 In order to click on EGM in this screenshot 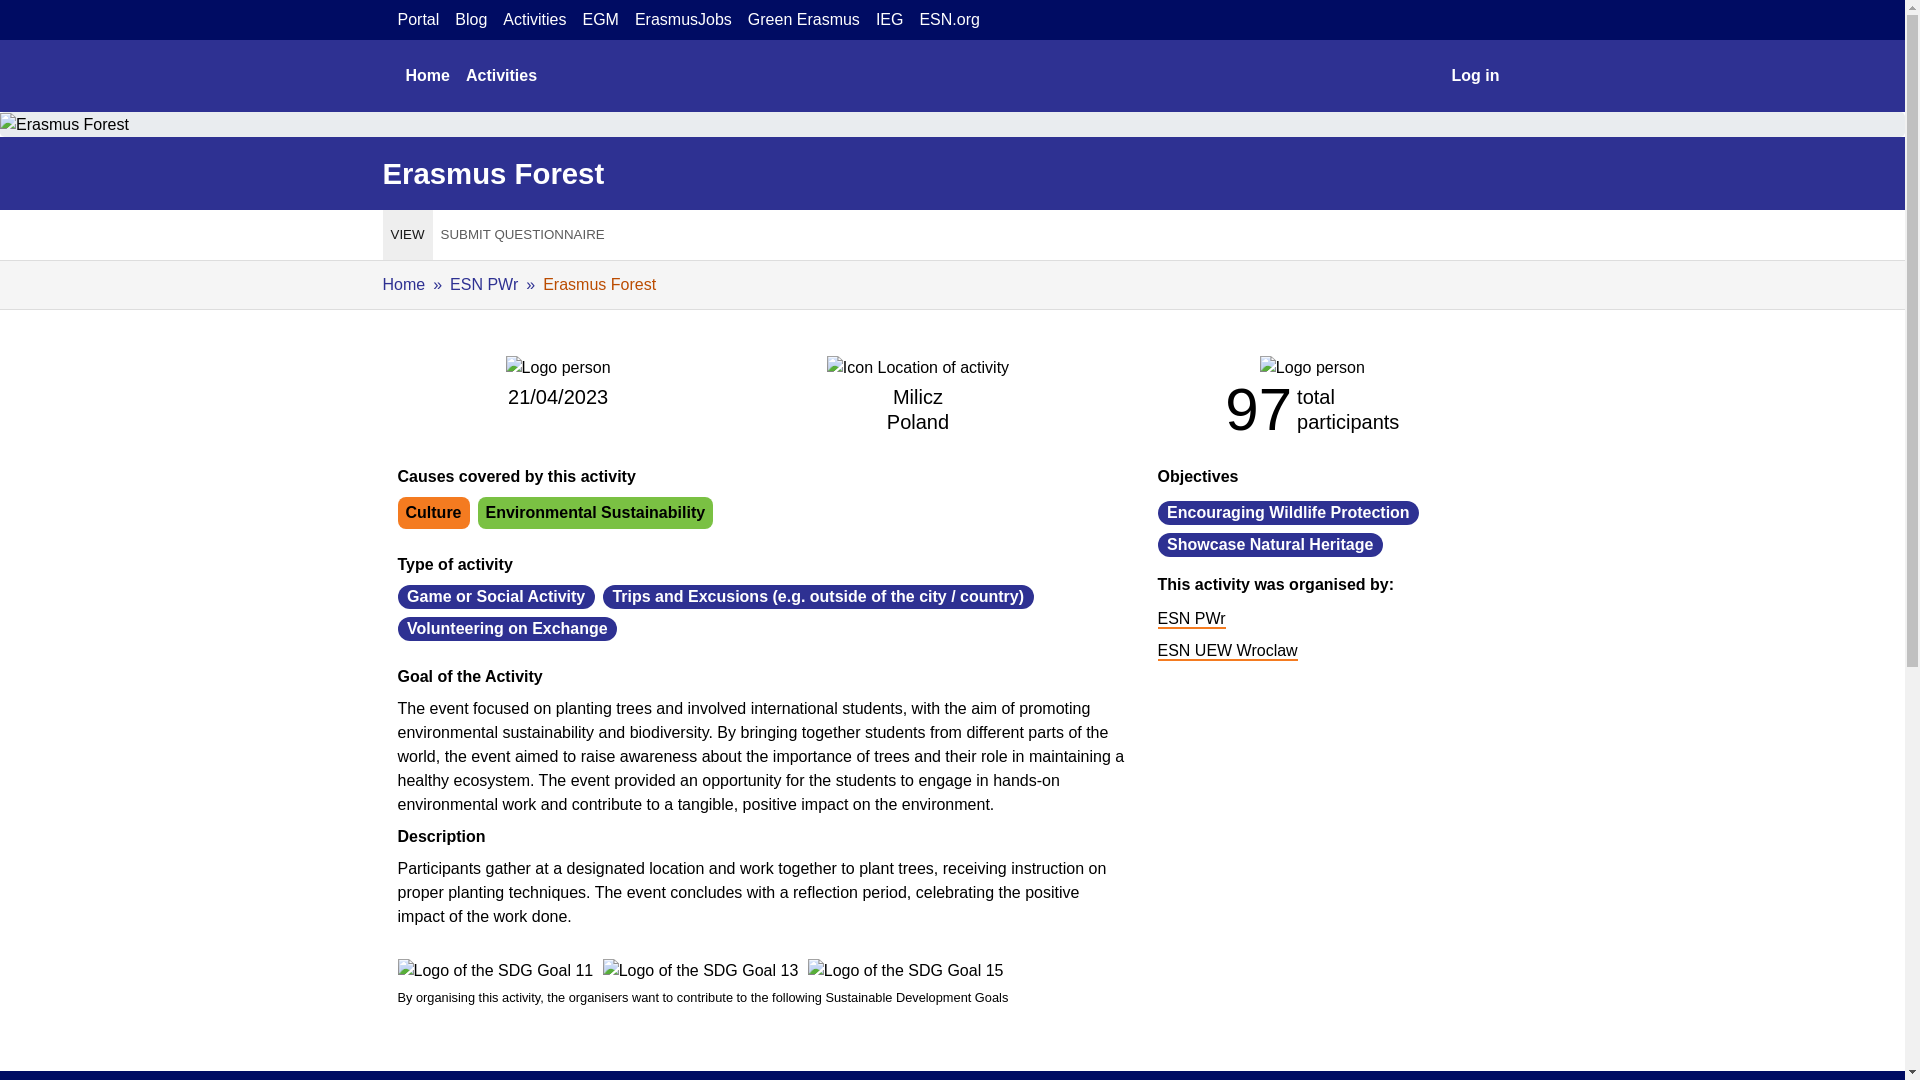, I will do `click(600, 20)`.